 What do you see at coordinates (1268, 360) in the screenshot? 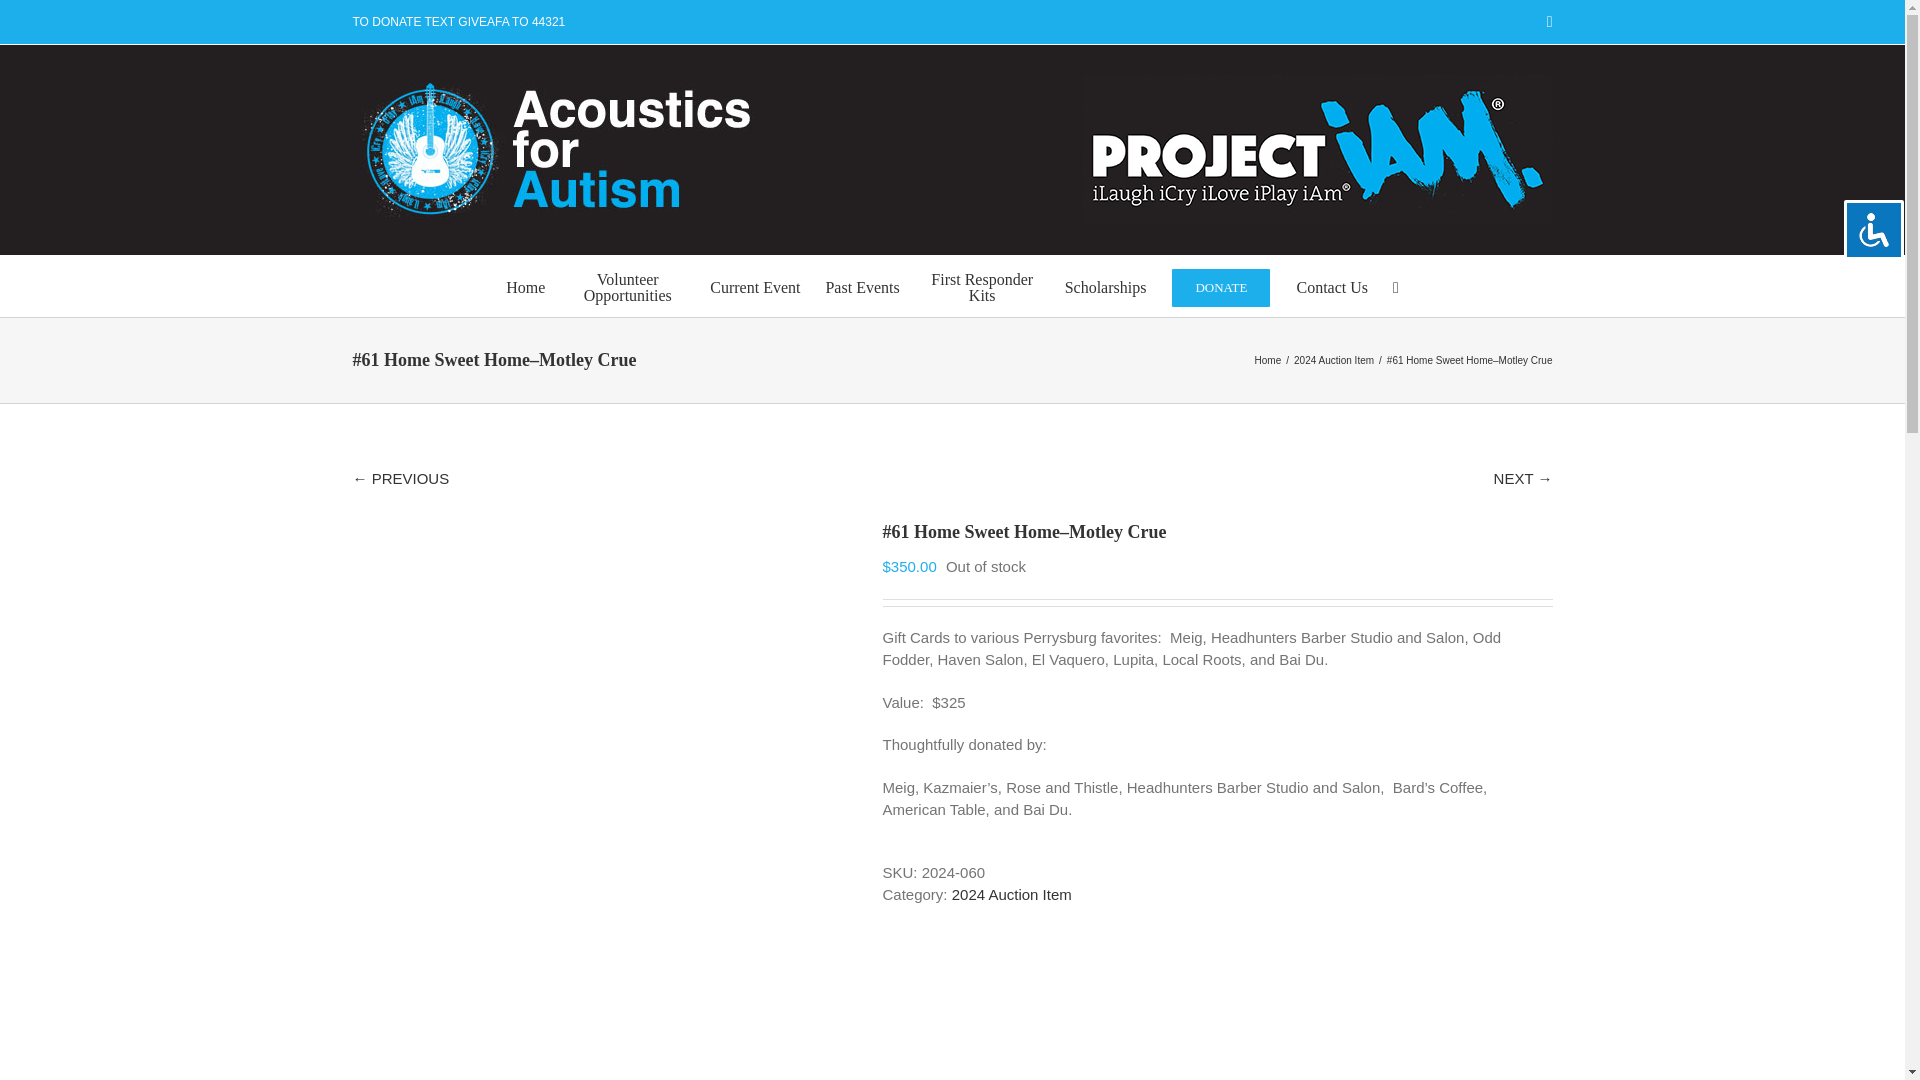
I see `Home` at bounding box center [1268, 360].